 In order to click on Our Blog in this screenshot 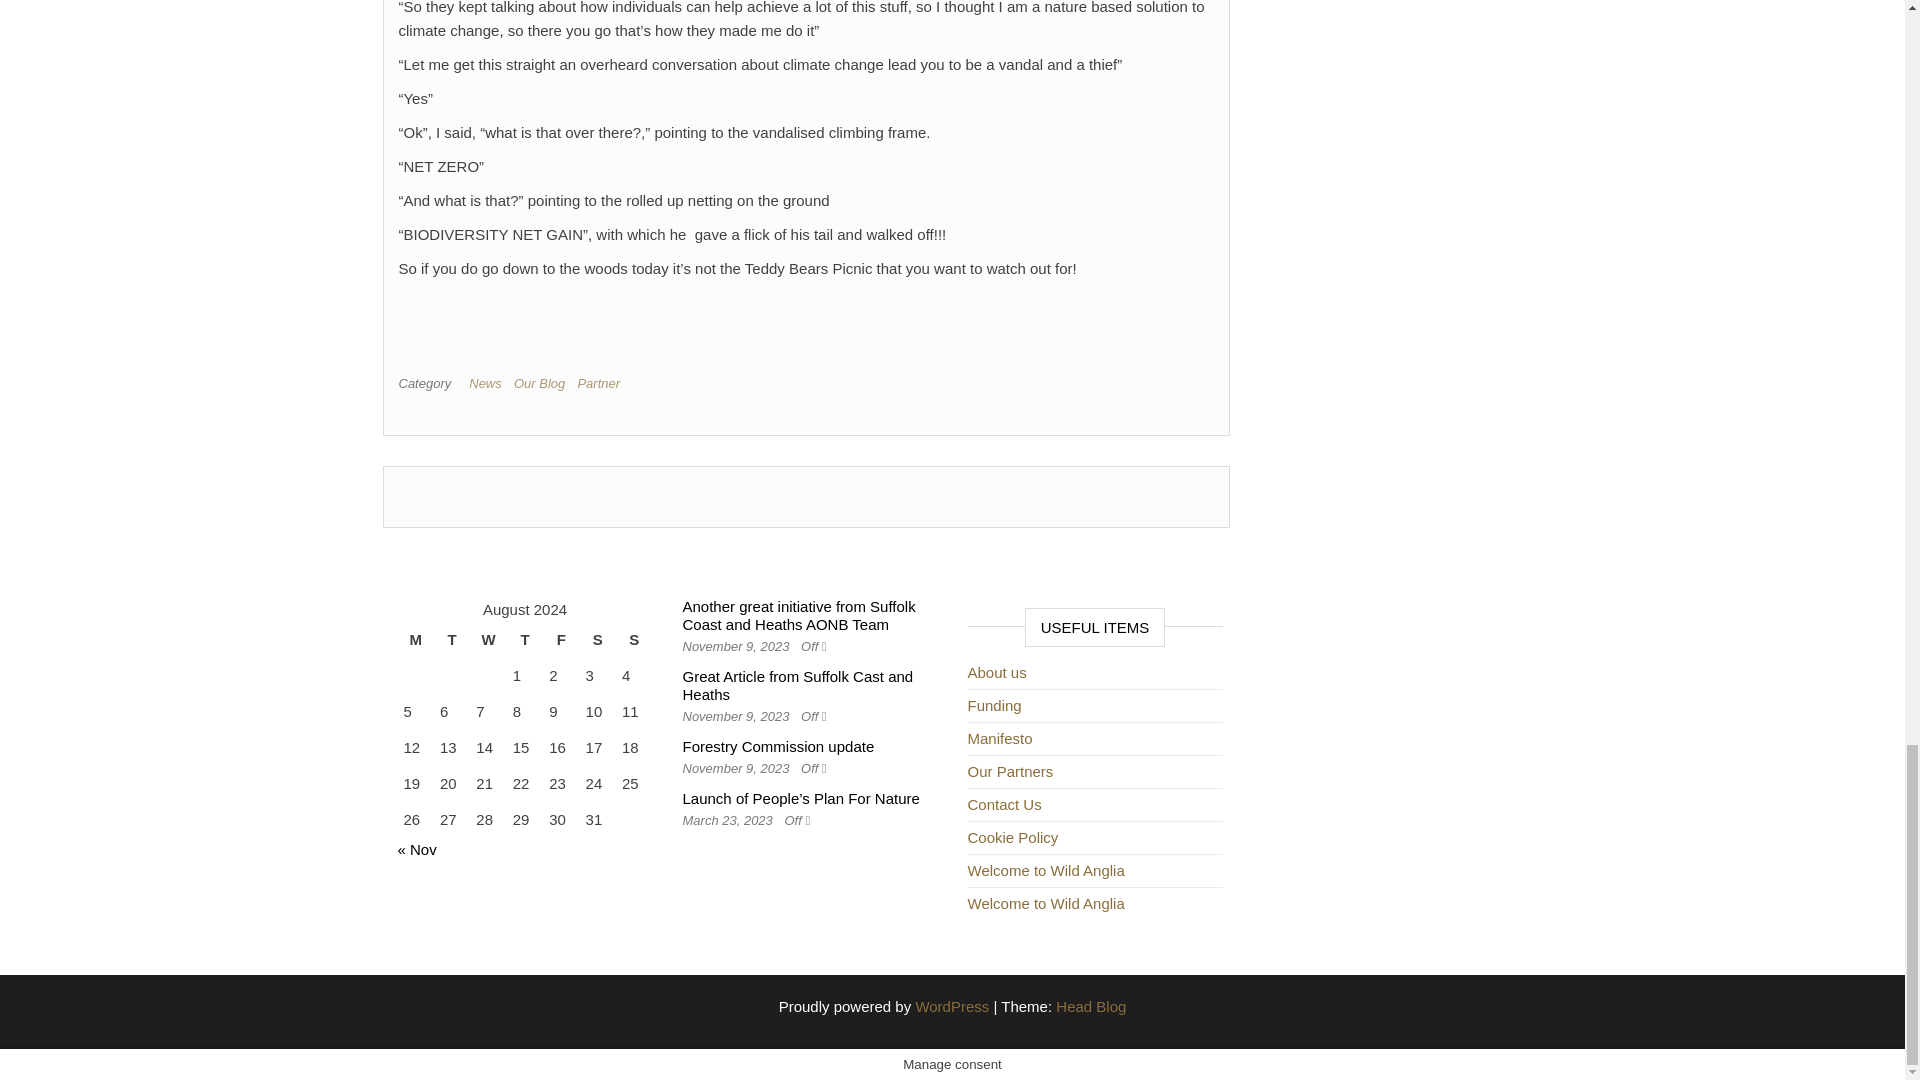, I will do `click(543, 382)`.